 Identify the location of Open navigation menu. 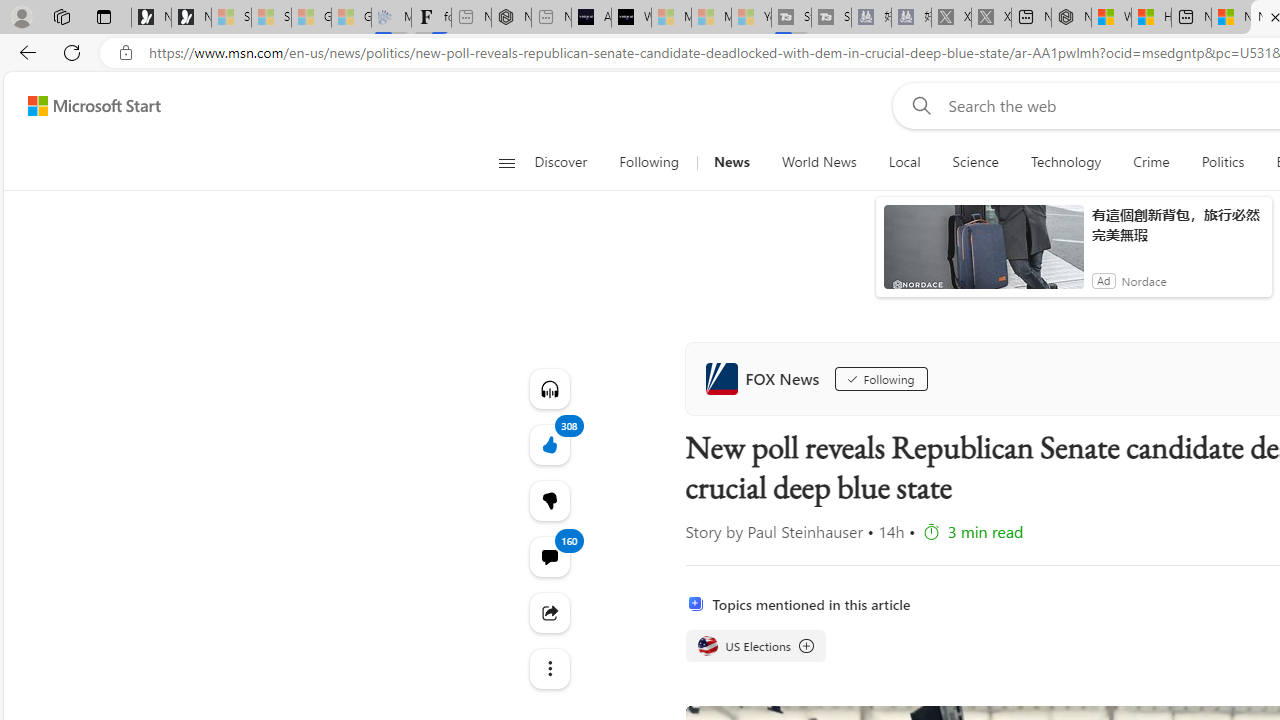
(506, 162).